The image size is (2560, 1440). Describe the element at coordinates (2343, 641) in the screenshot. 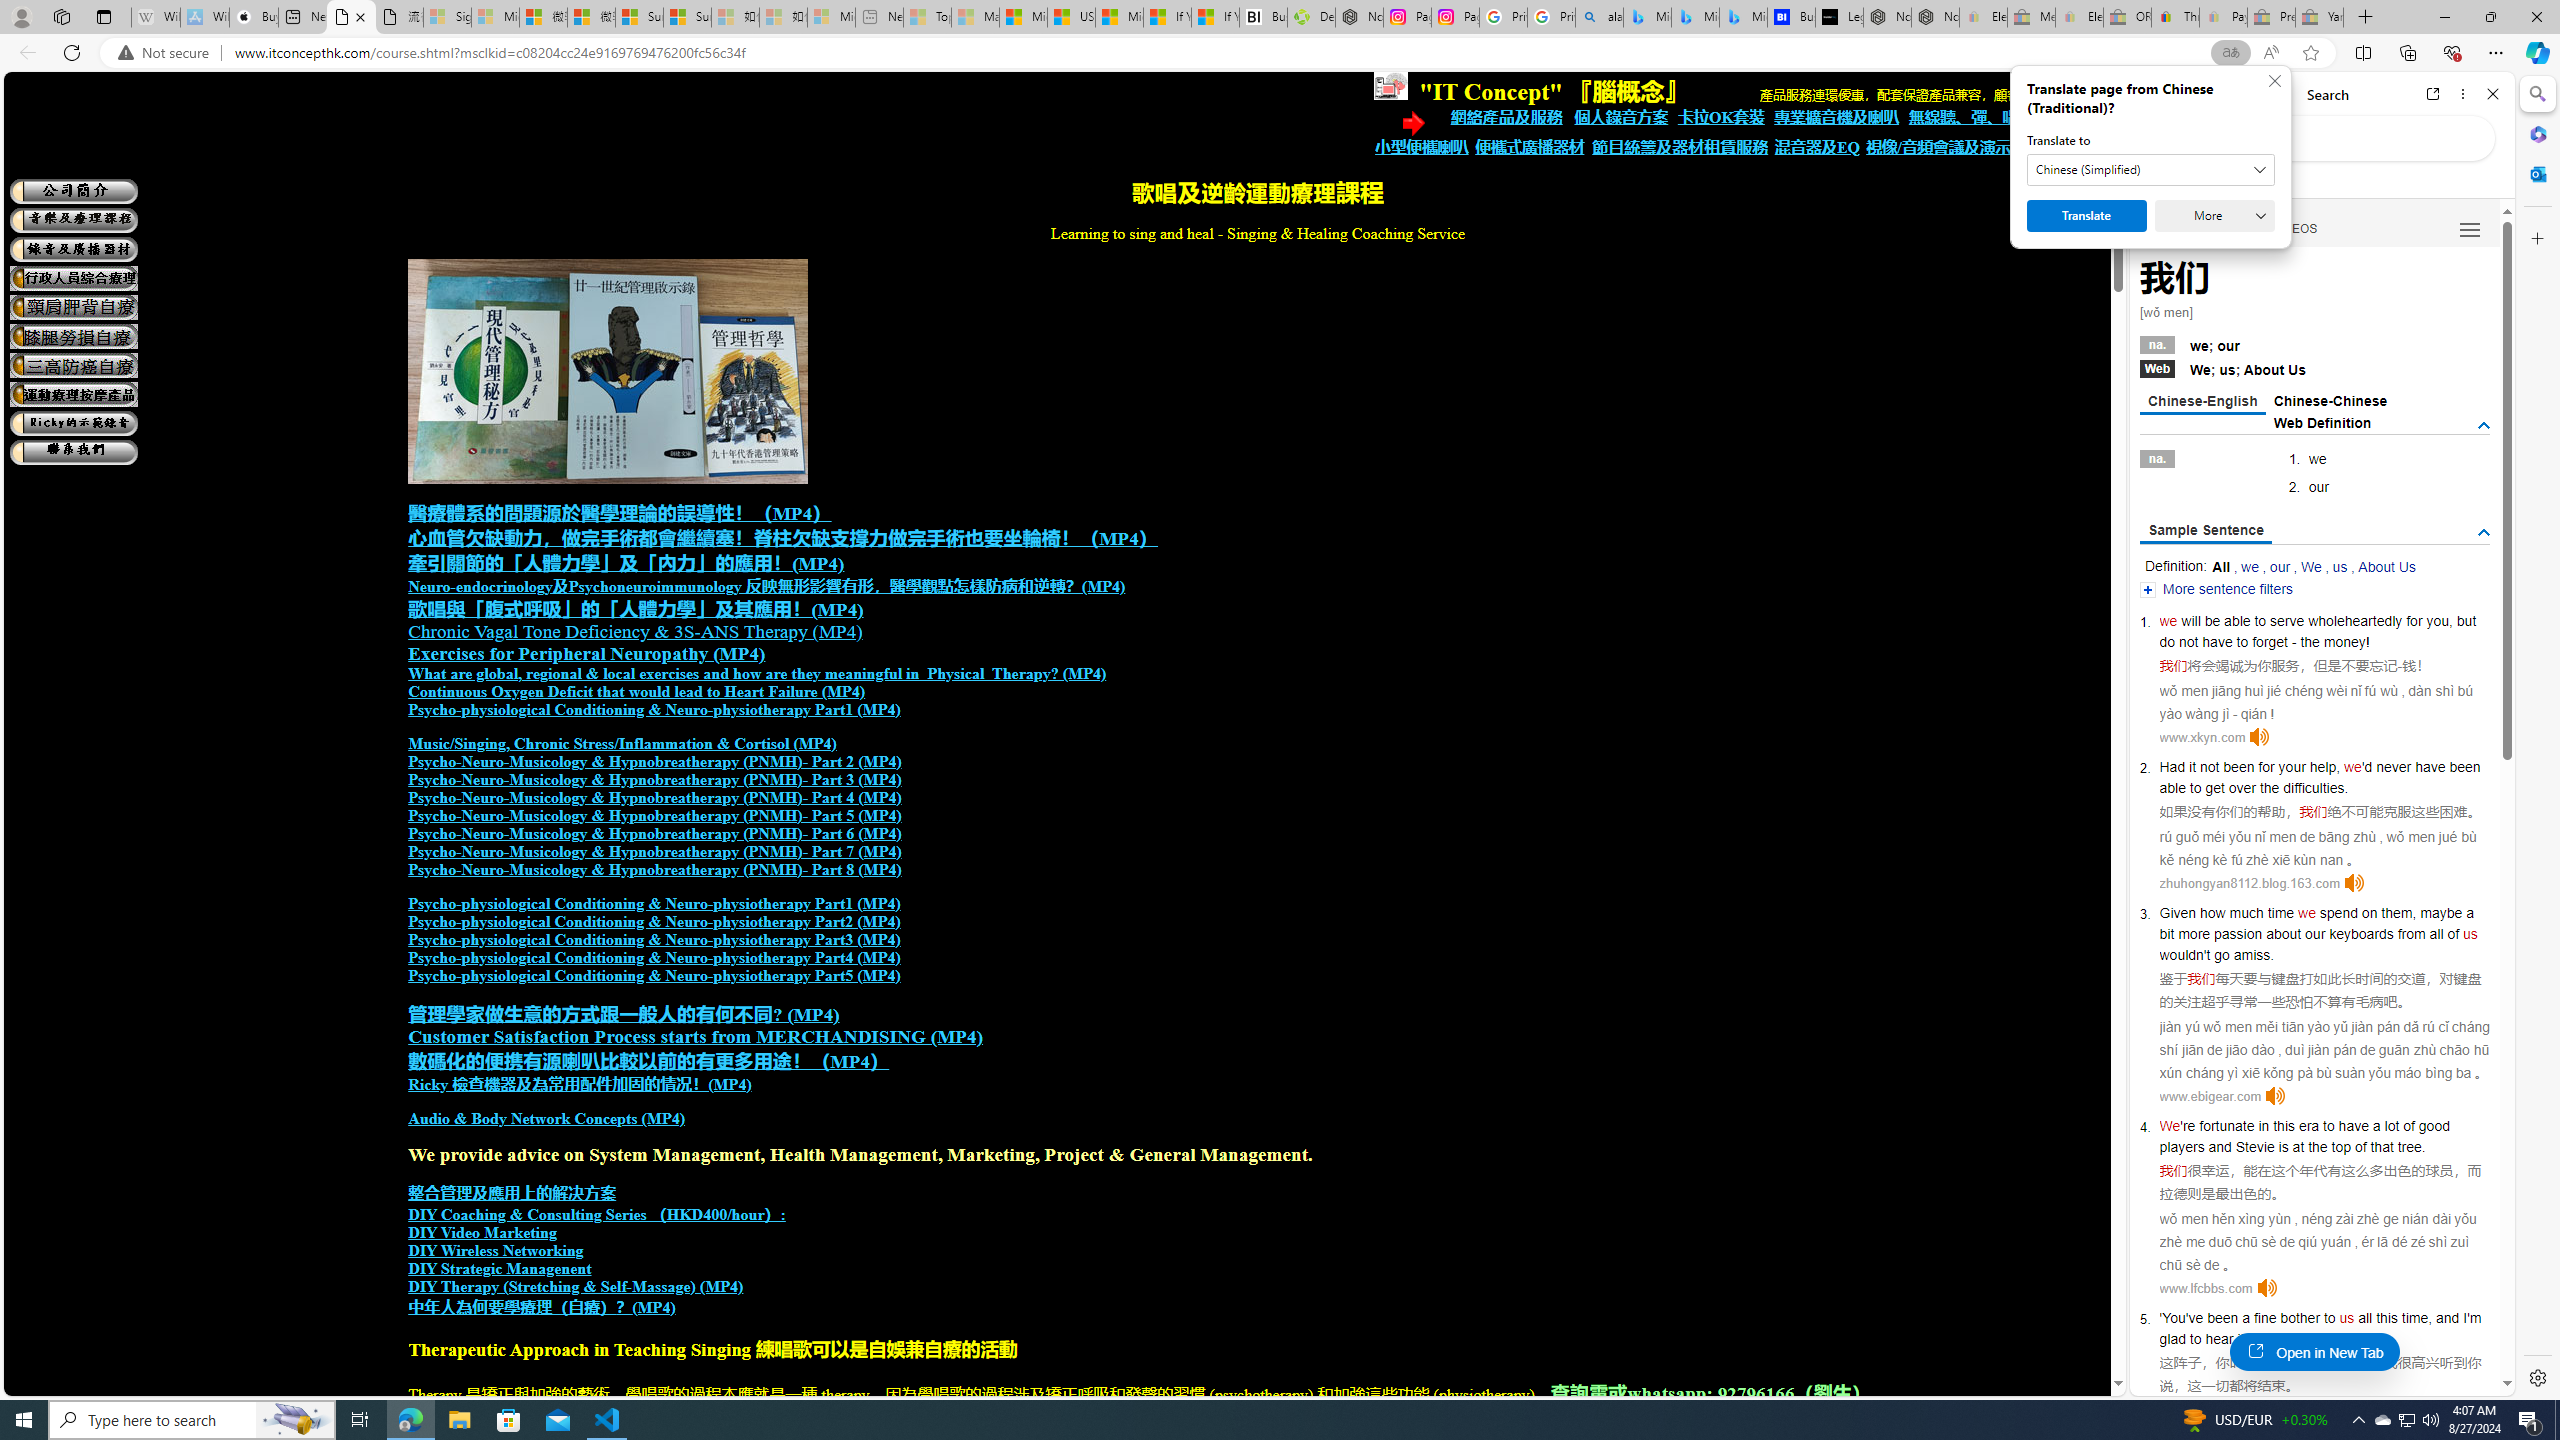

I see `money` at that location.